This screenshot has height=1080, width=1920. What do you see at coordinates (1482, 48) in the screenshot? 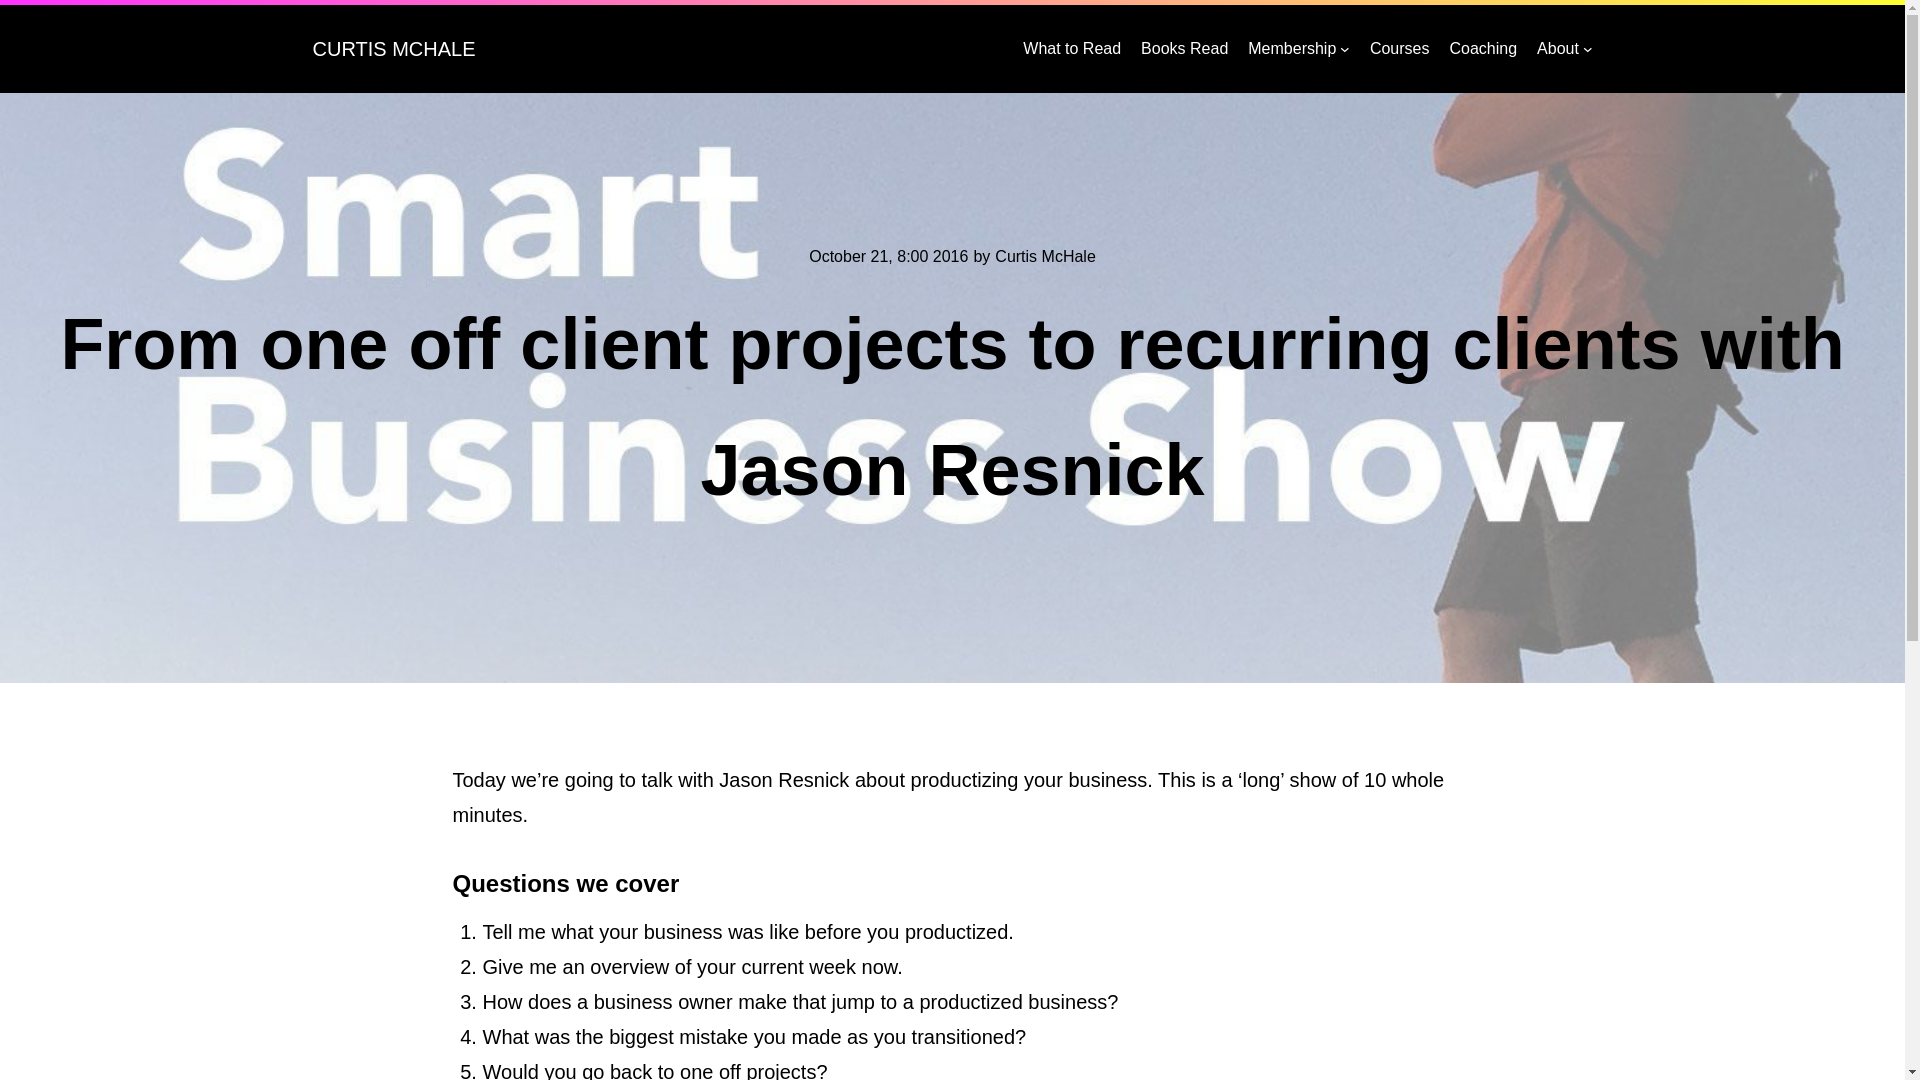
I see `Coaching` at bounding box center [1482, 48].